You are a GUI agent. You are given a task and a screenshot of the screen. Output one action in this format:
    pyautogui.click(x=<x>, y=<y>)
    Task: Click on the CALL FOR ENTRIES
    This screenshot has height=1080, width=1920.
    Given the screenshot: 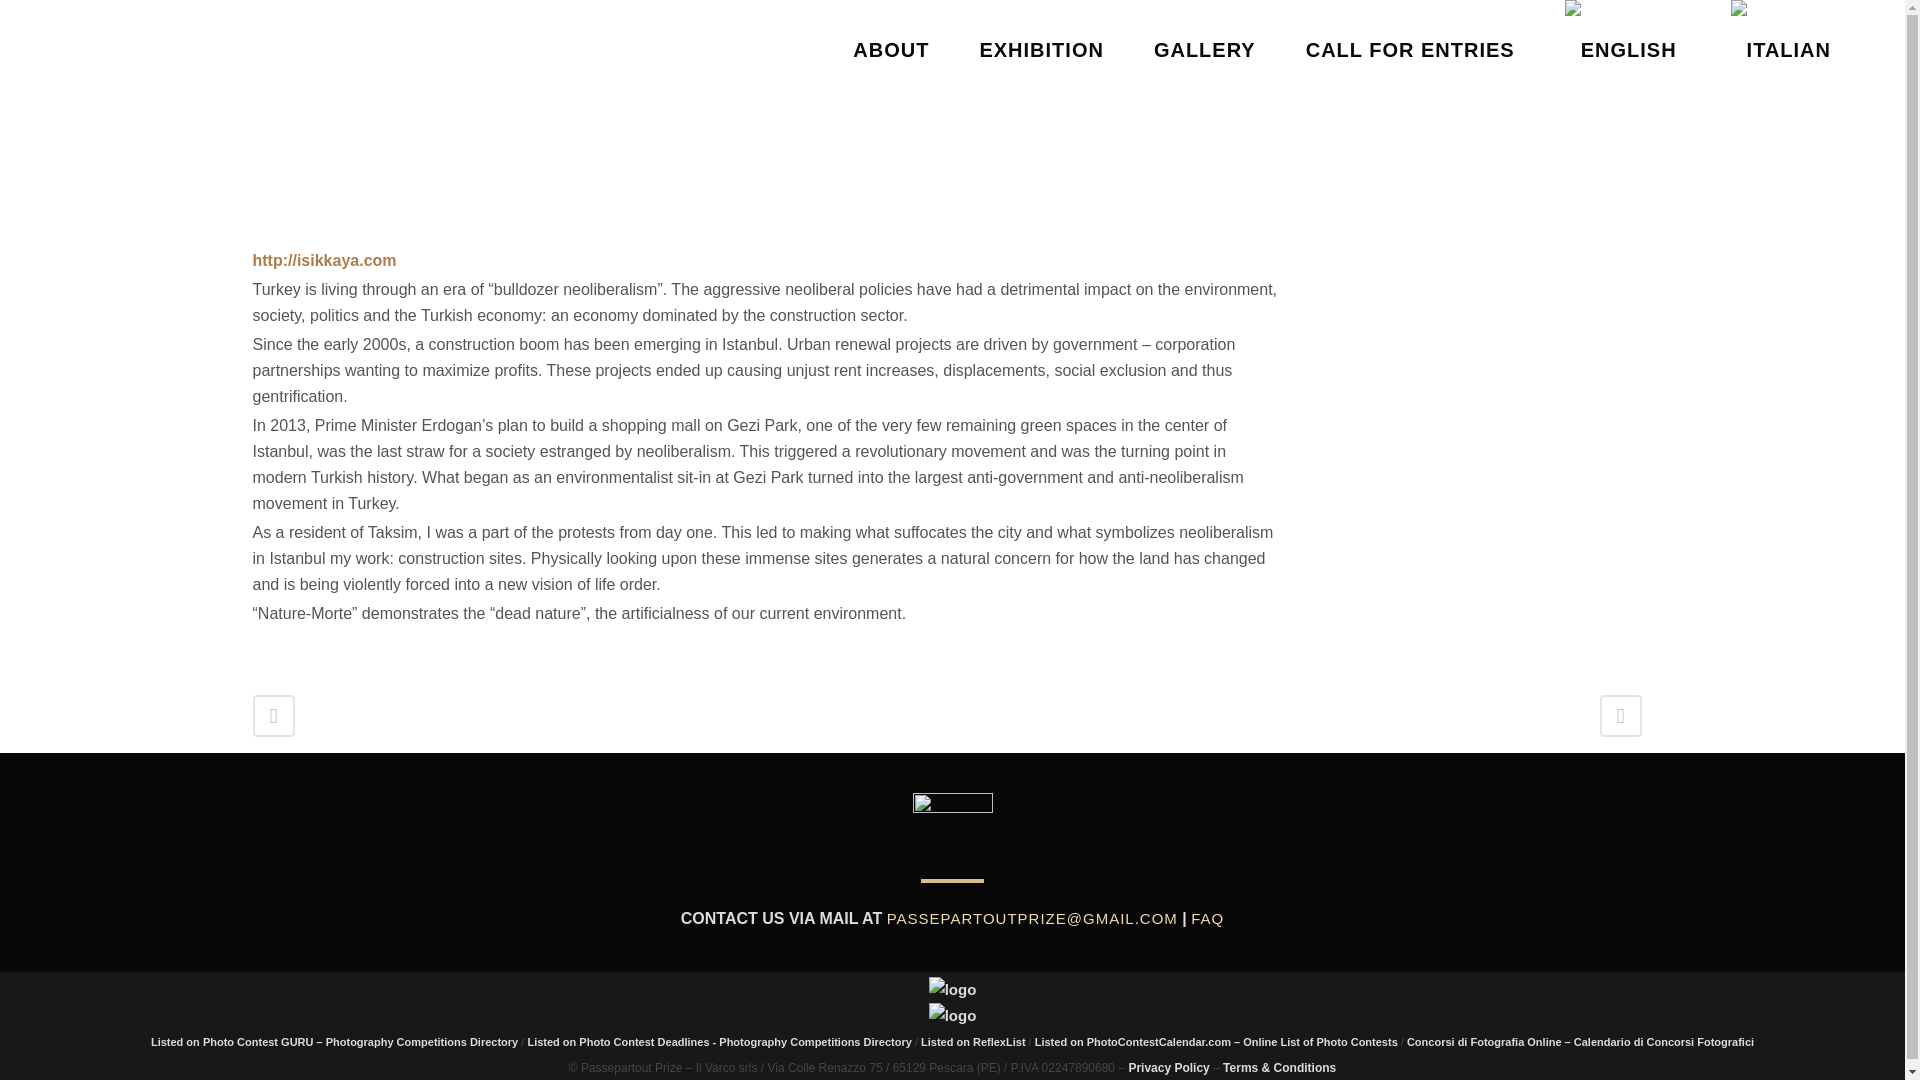 What is the action you would take?
    pyautogui.click(x=1410, y=50)
    